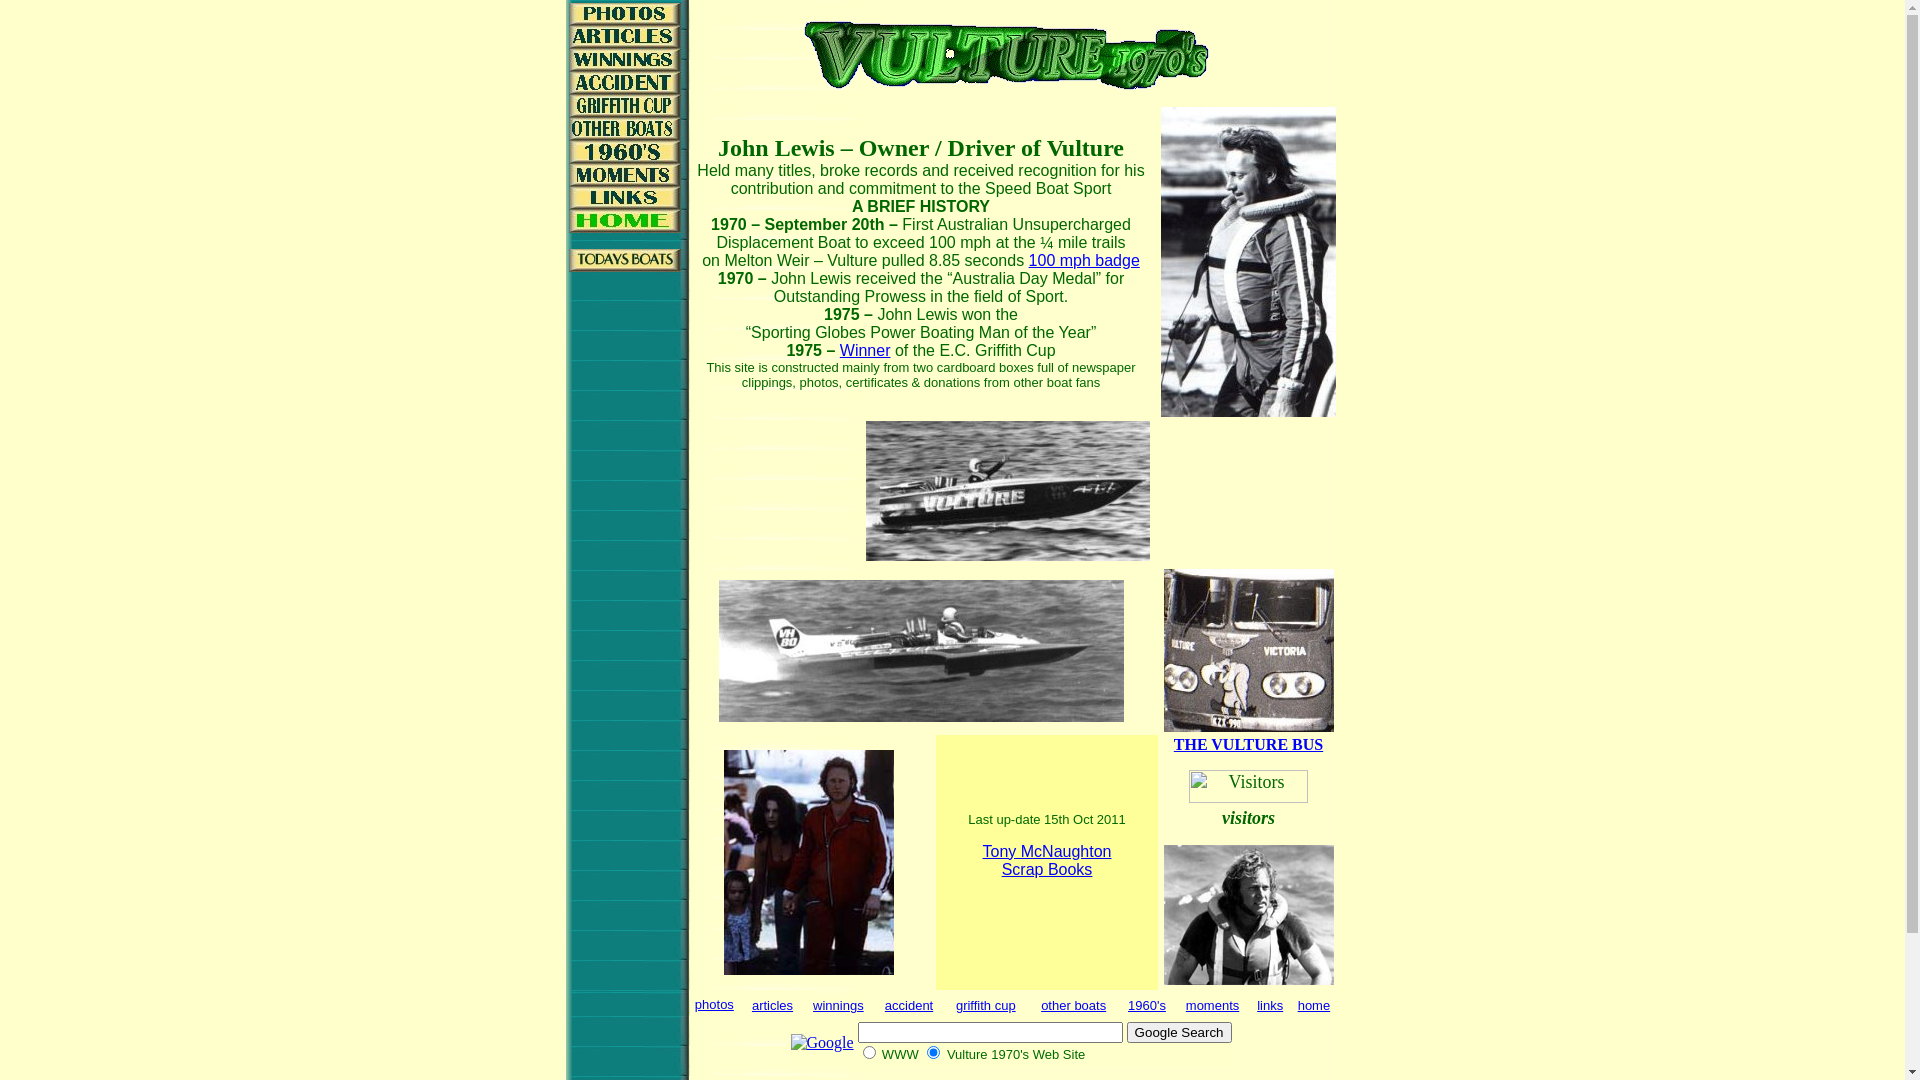 This screenshot has height=1080, width=1920. Describe the element at coordinates (986, 1006) in the screenshot. I see `griffith cup` at that location.